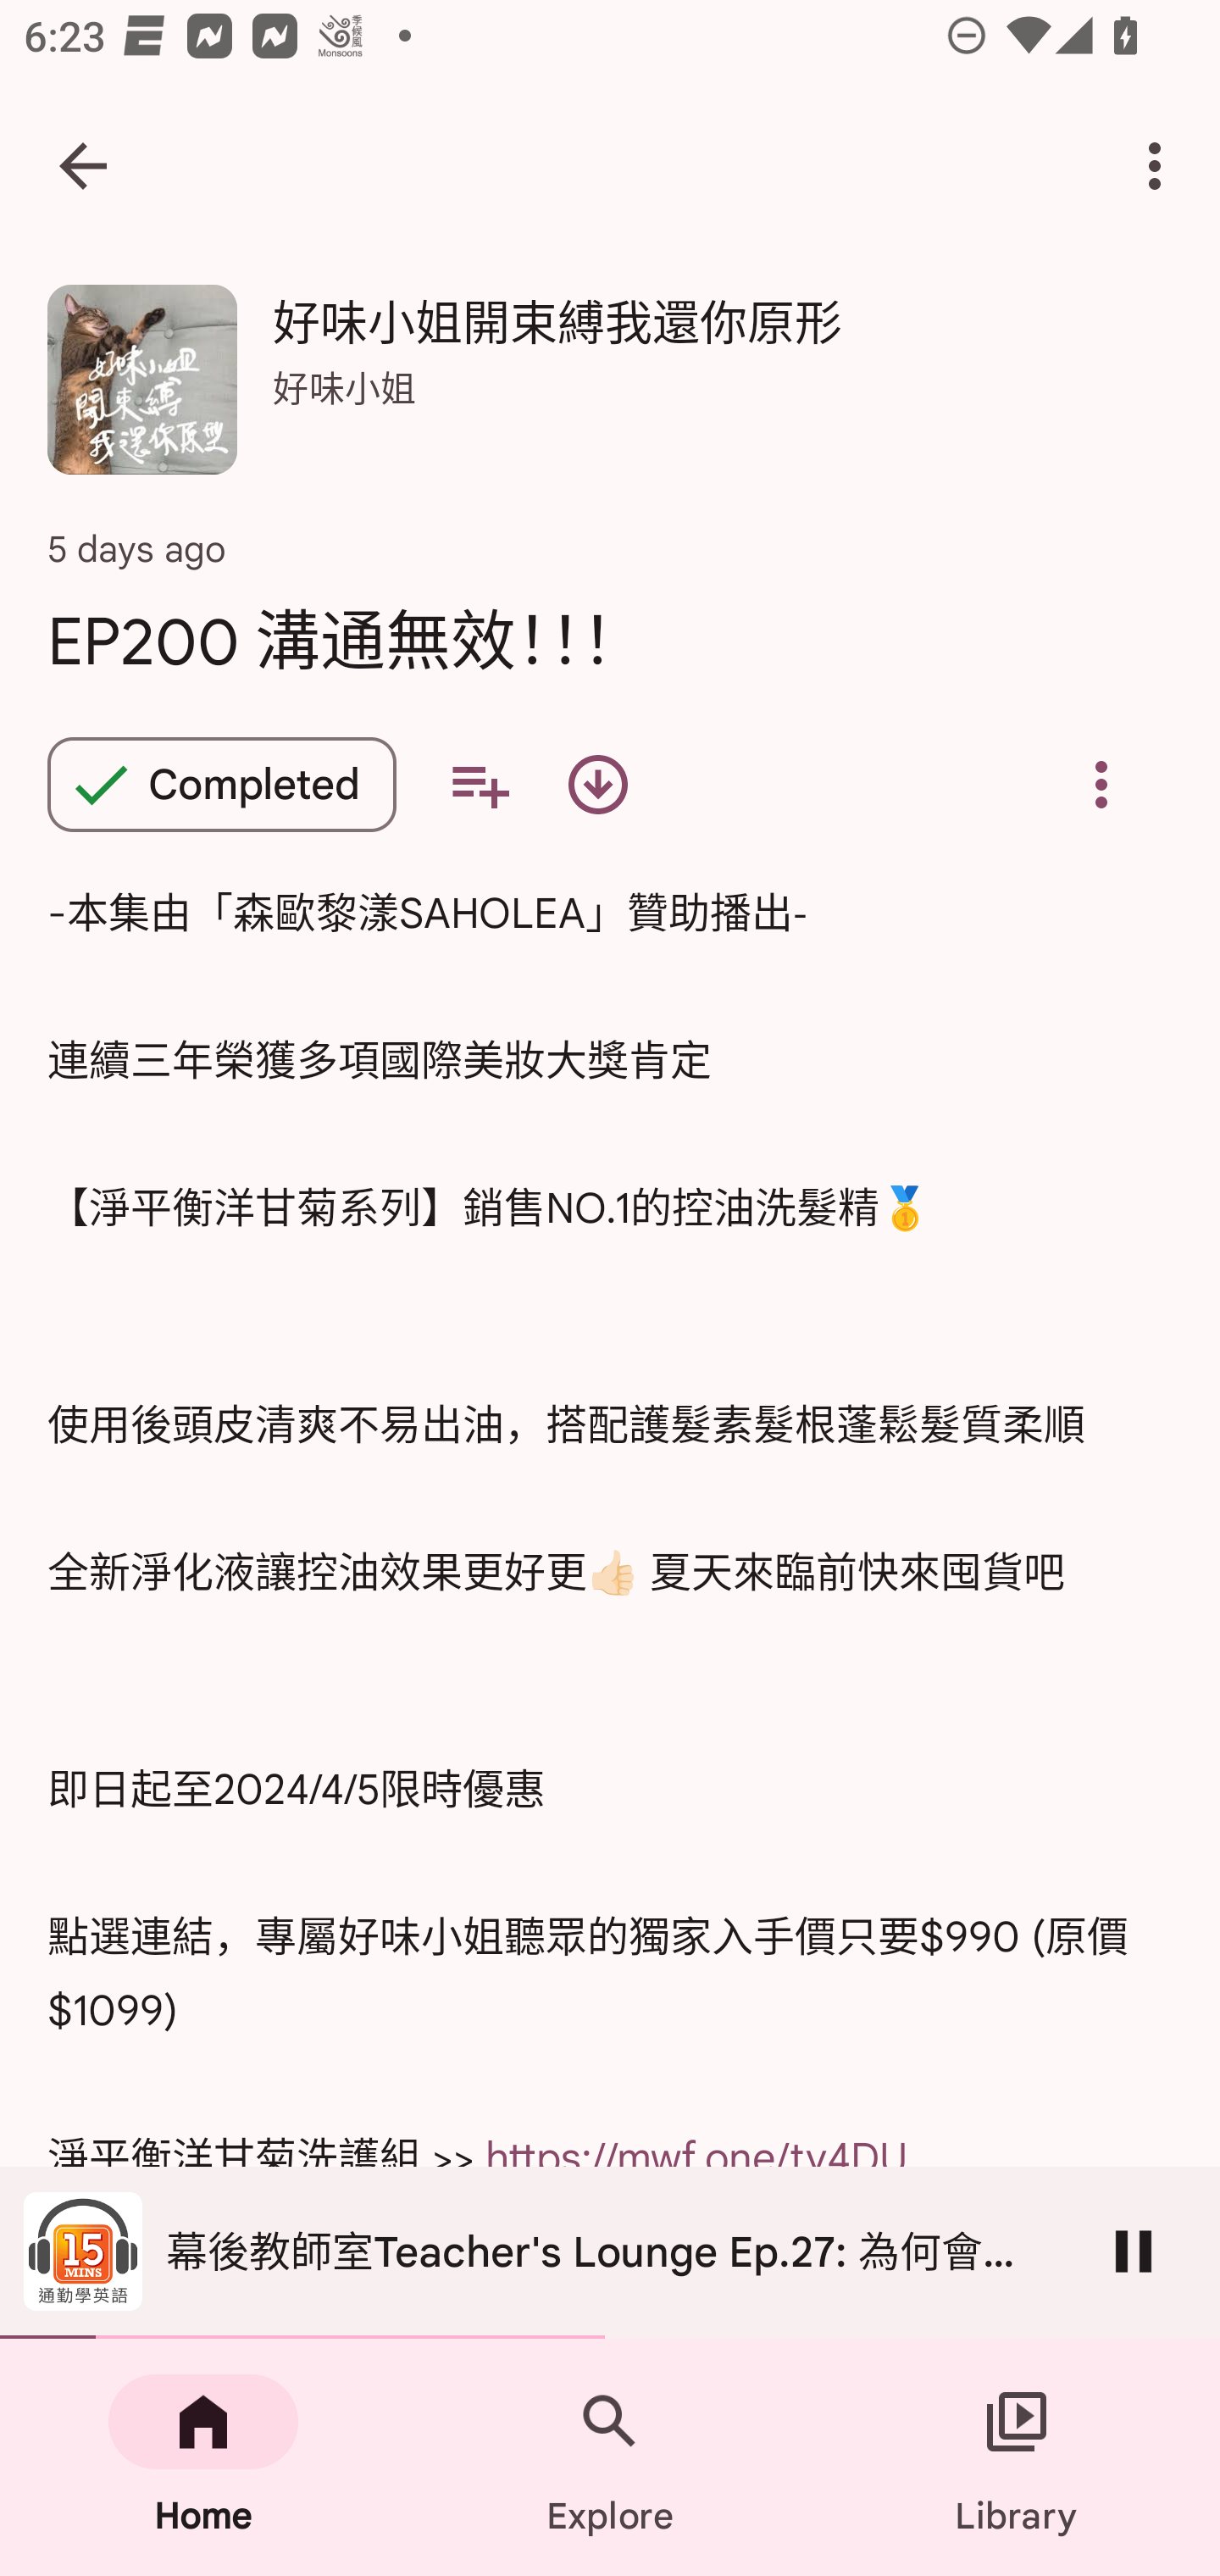 Image resolution: width=1220 pixels, height=2576 pixels. Describe the element at coordinates (610, 2457) in the screenshot. I see `Explore` at that location.